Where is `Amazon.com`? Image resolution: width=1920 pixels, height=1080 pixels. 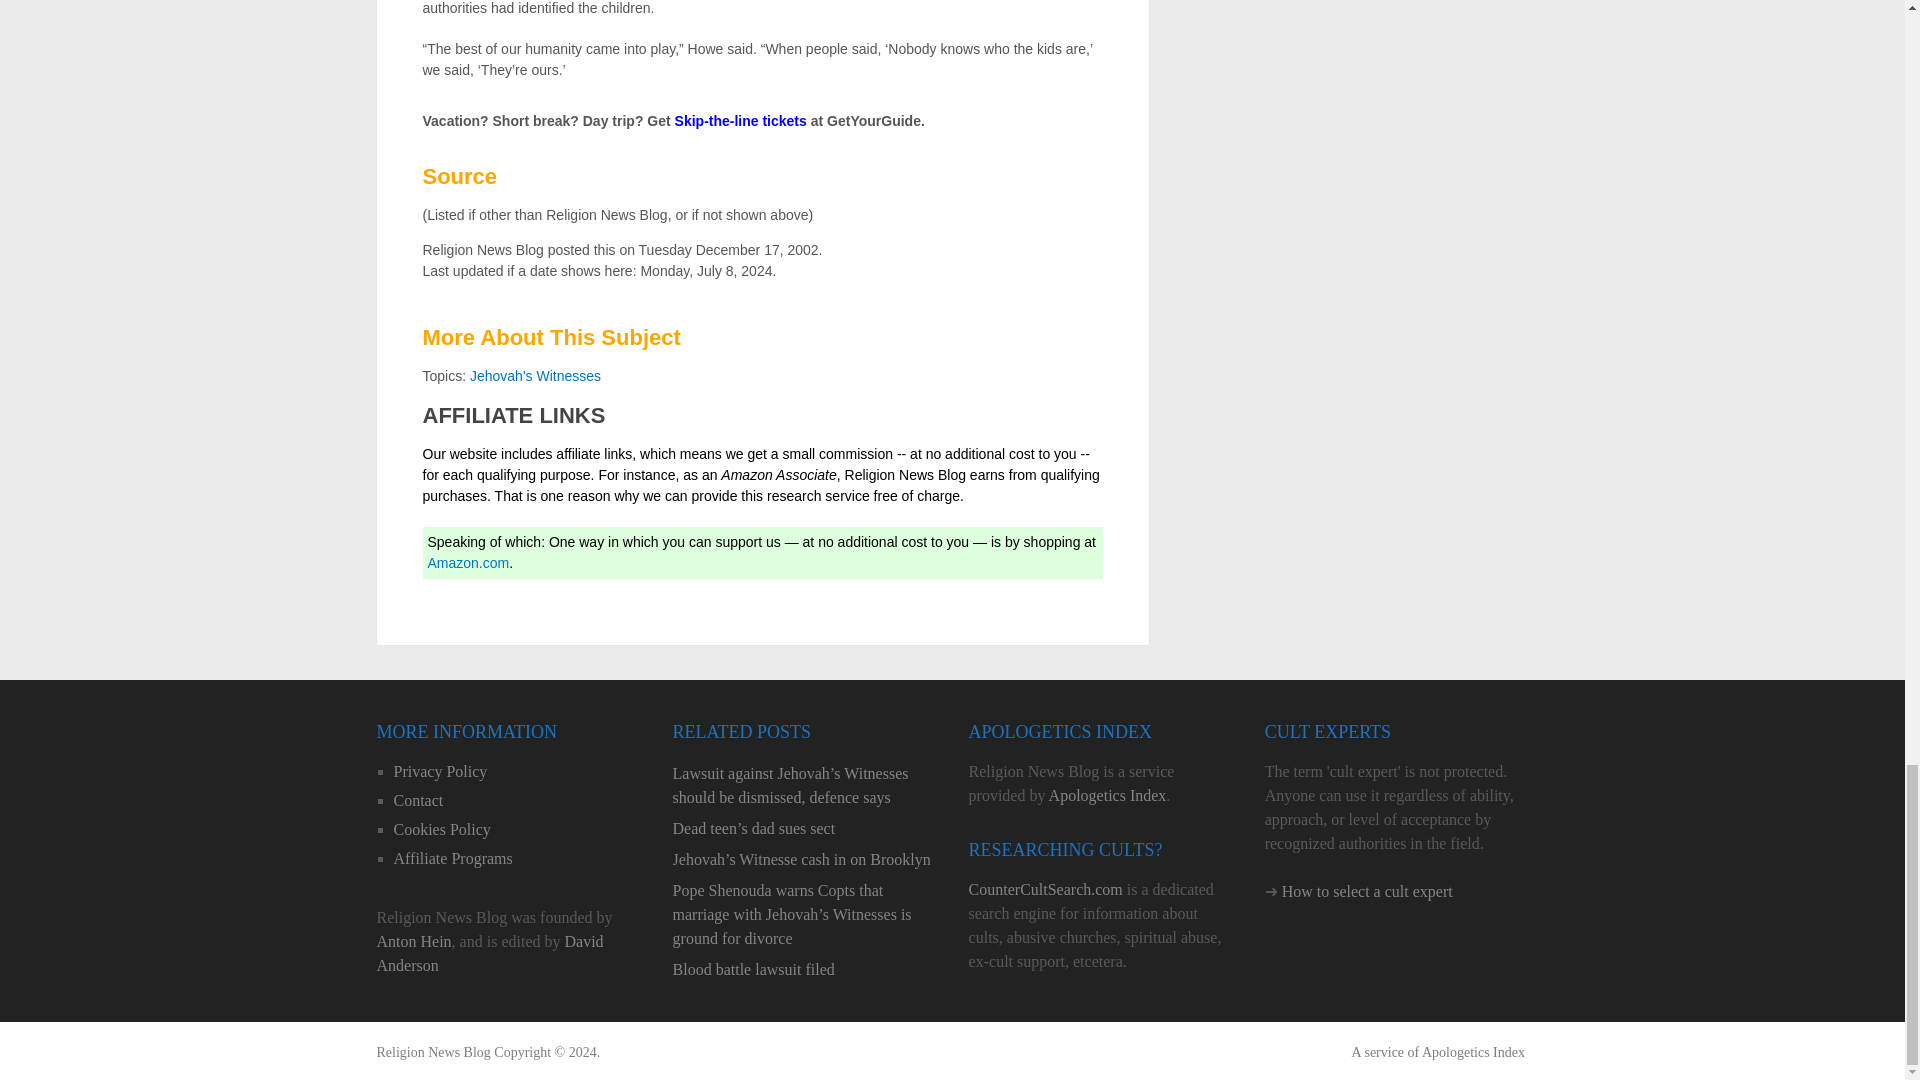 Amazon.com is located at coordinates (469, 563).